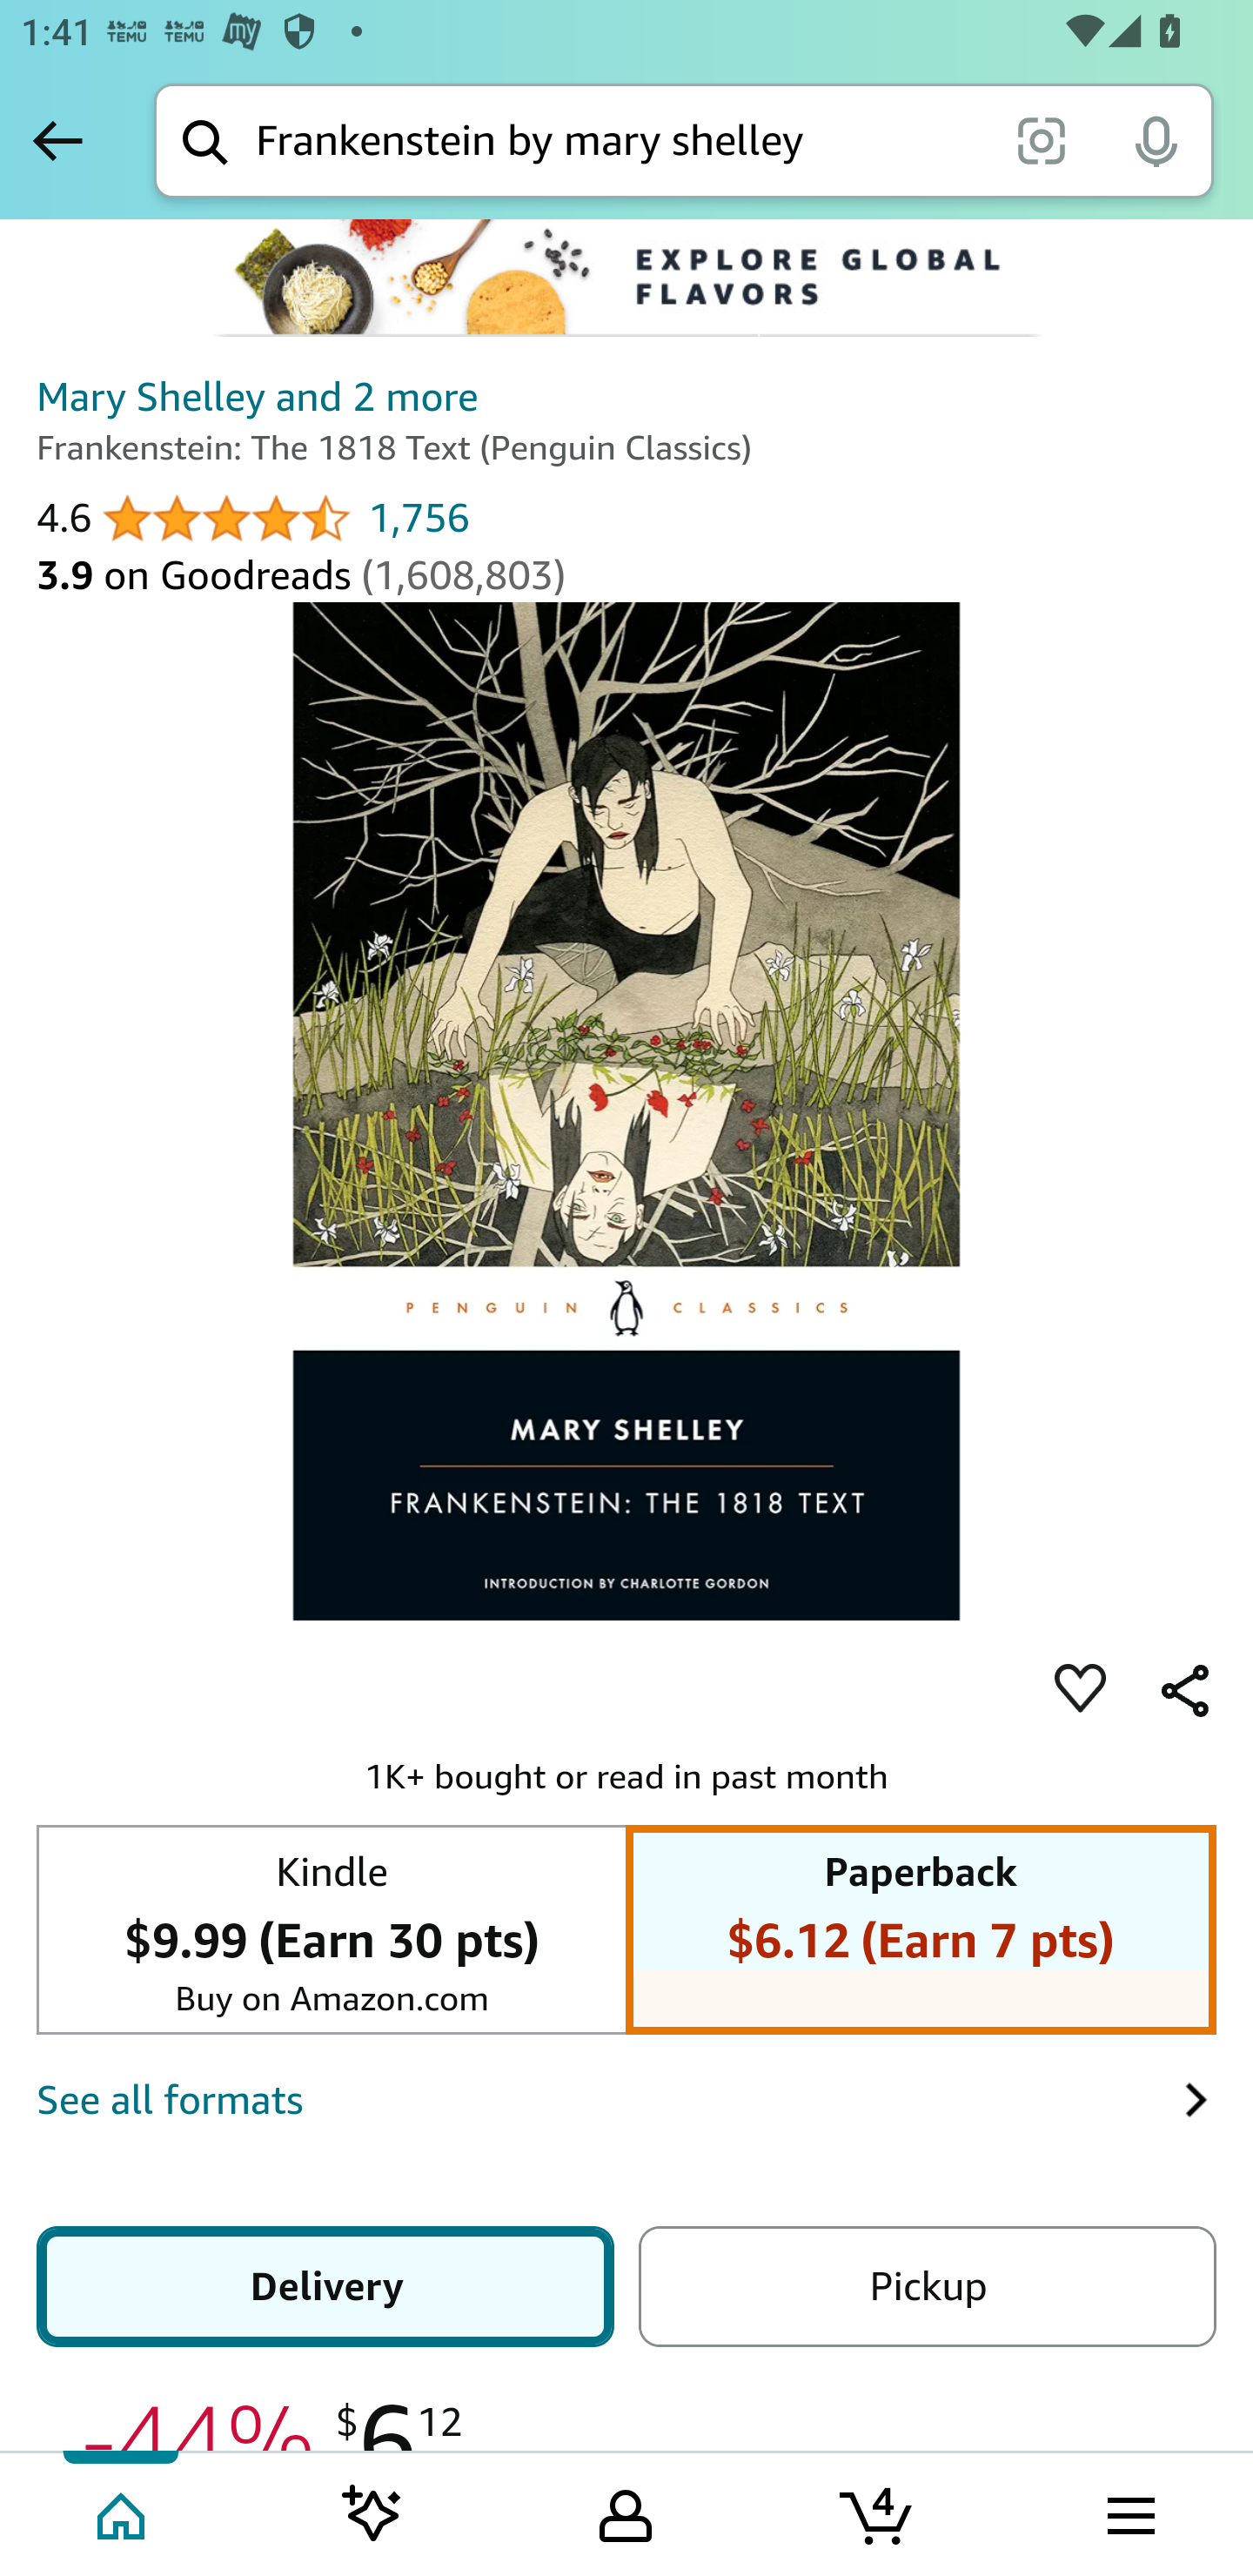 This screenshot has width=1253, height=2576. What do you see at coordinates (609, 2100) in the screenshot?
I see `See all formats` at bounding box center [609, 2100].